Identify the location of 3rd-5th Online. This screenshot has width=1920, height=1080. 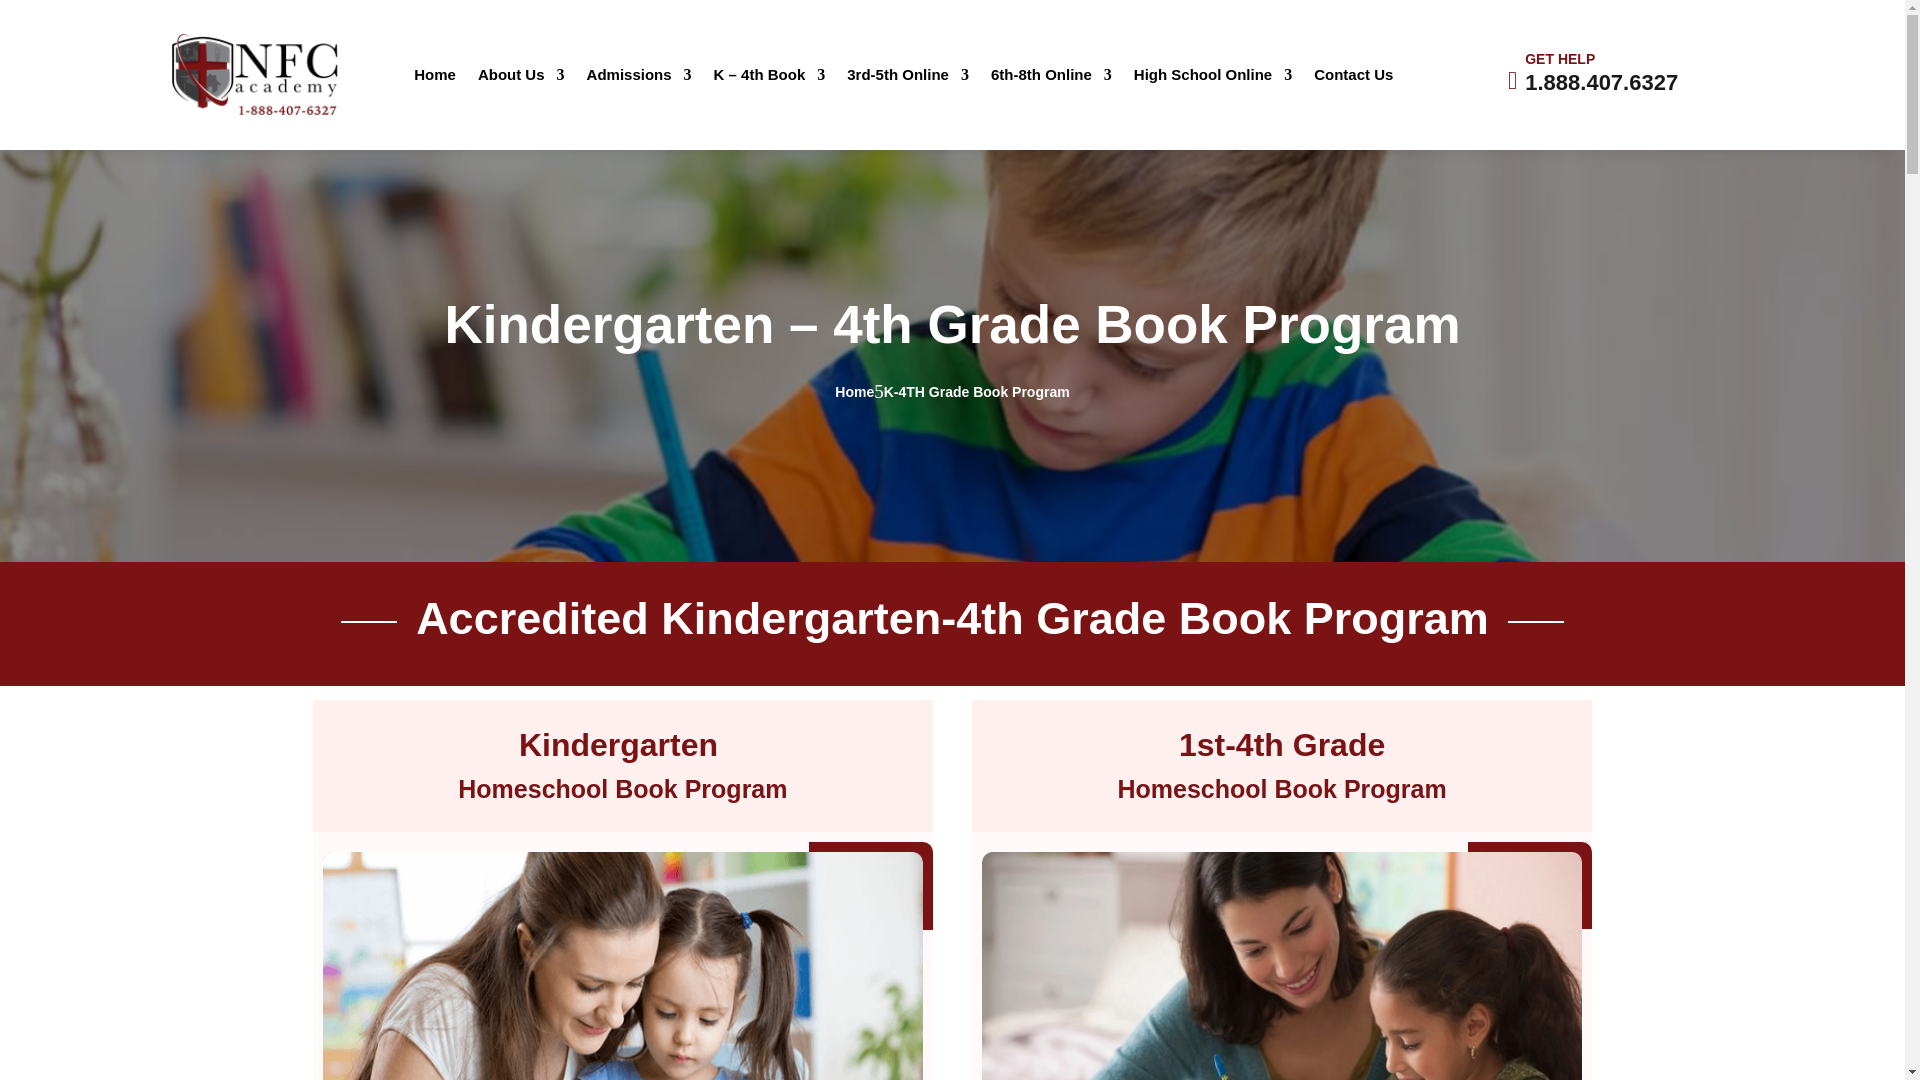
(908, 78).